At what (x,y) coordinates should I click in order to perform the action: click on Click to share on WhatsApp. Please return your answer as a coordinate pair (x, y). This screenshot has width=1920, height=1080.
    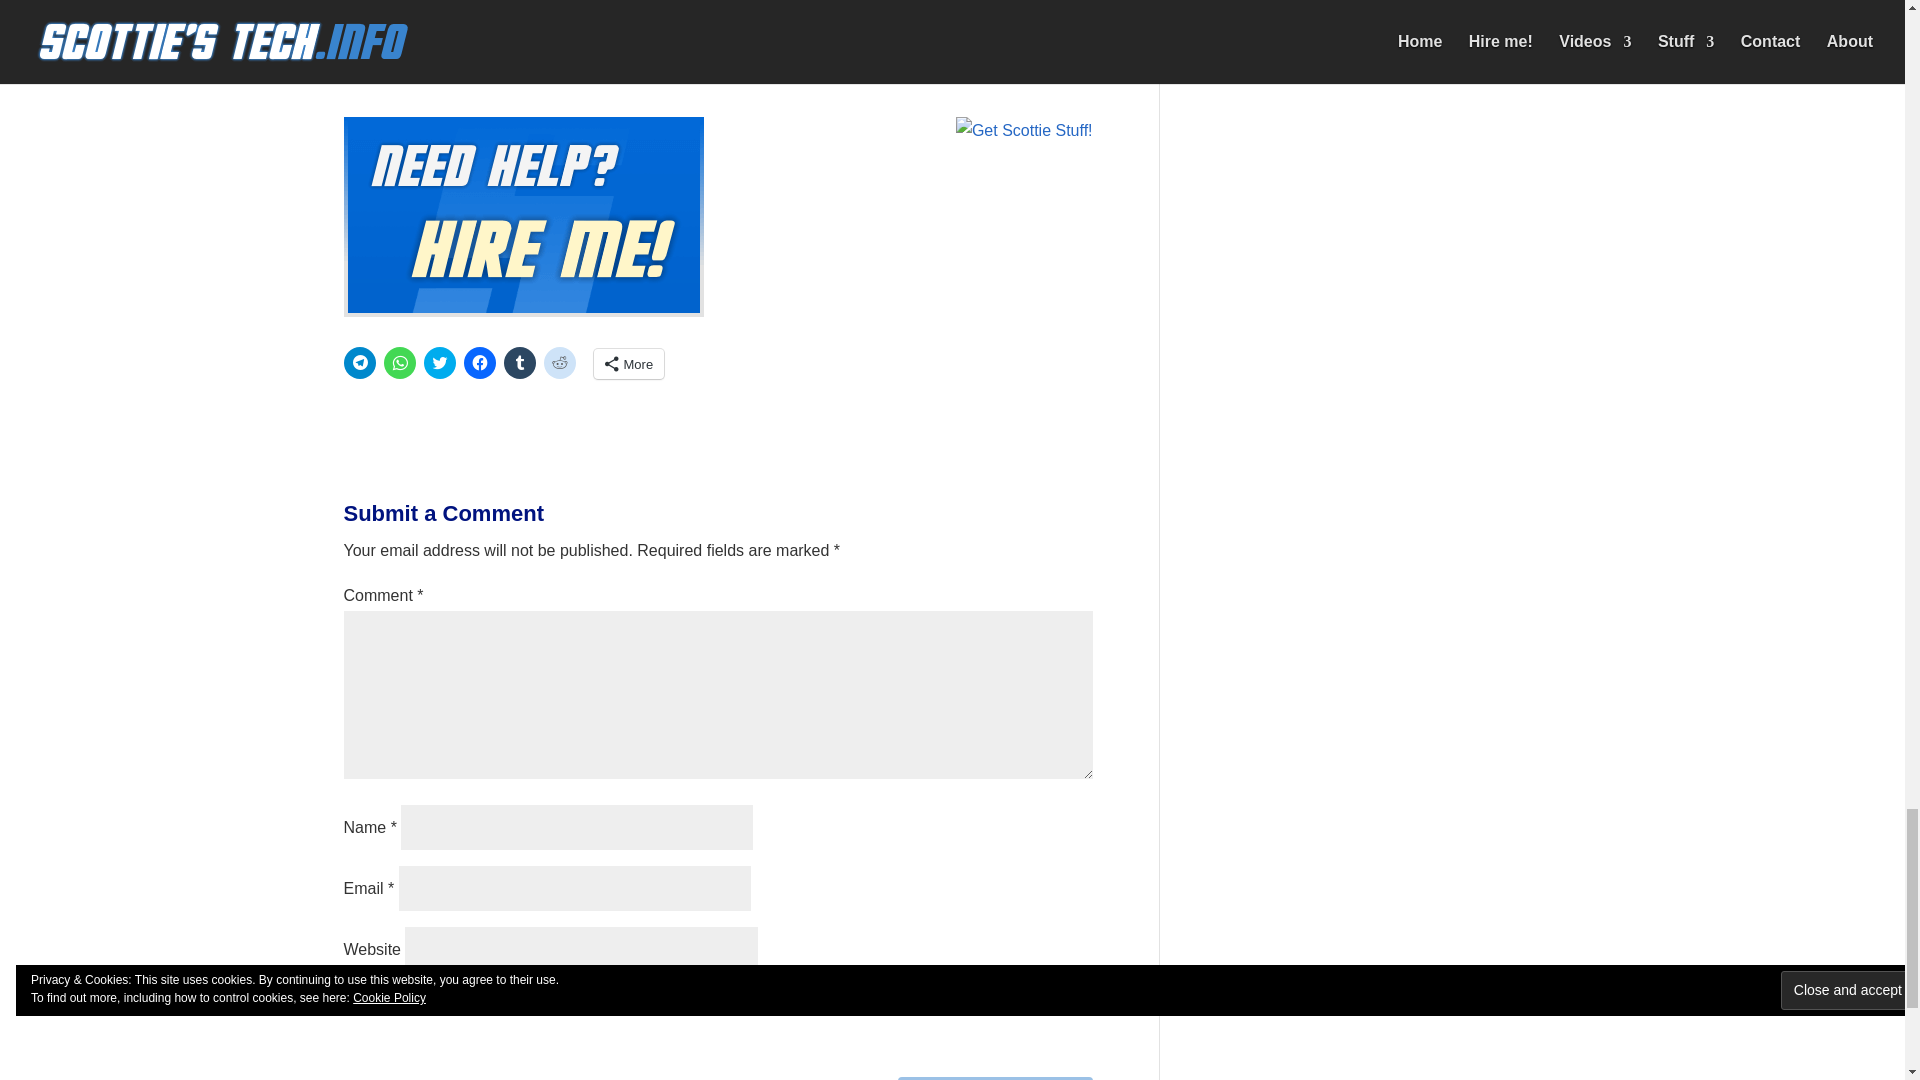
    Looking at the image, I should click on (400, 362).